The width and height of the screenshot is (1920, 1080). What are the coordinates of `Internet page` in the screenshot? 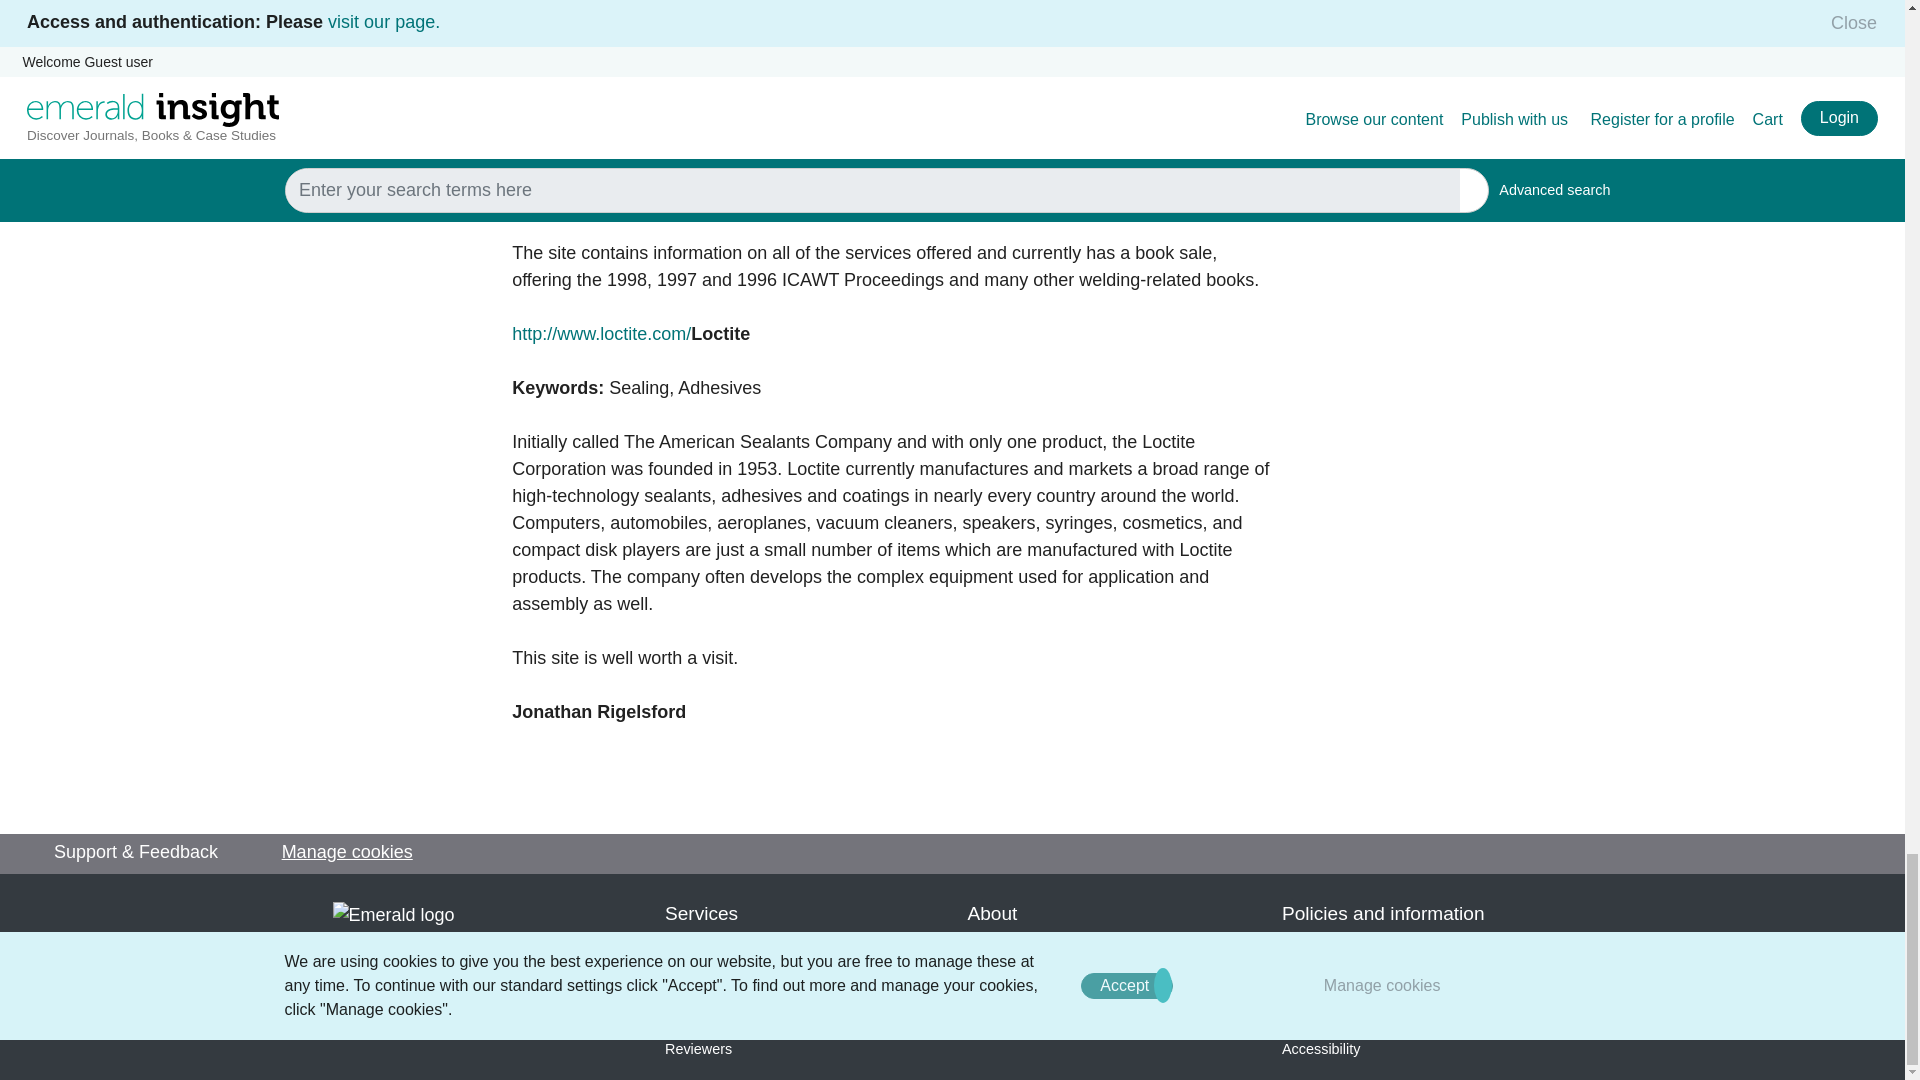 It's located at (384, 390).